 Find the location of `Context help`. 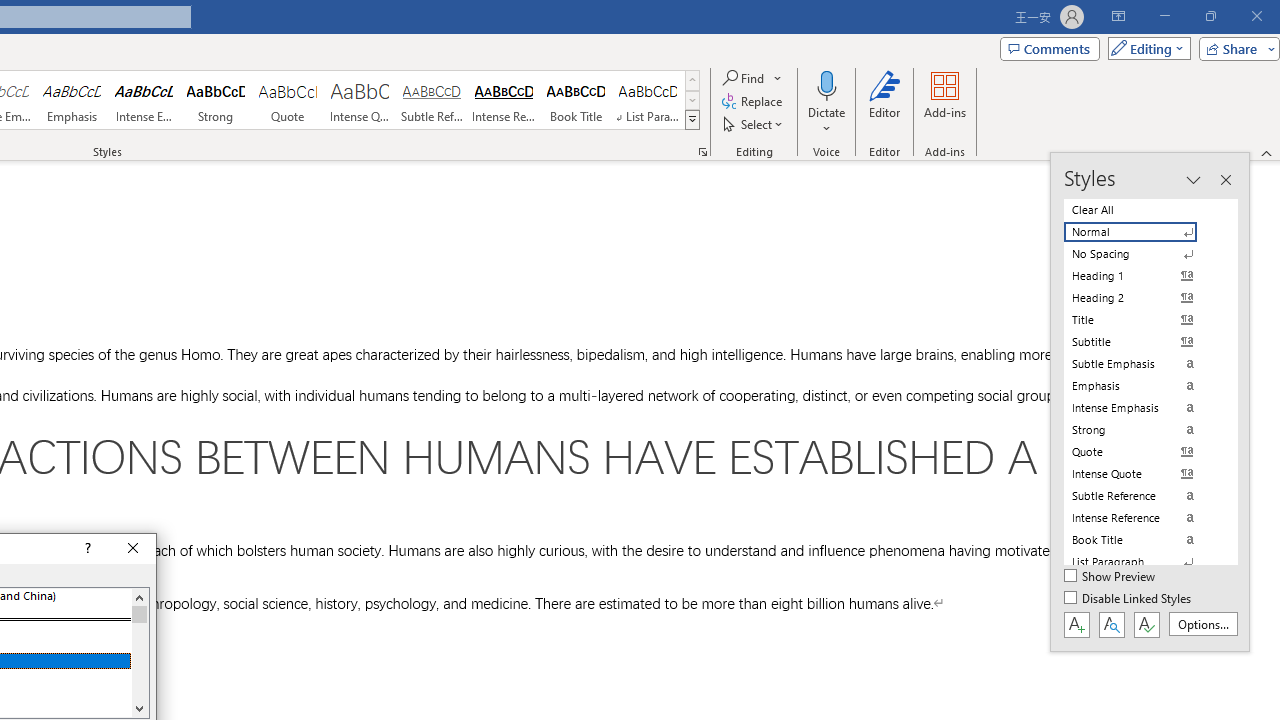

Context help is located at coordinates (86, 548).